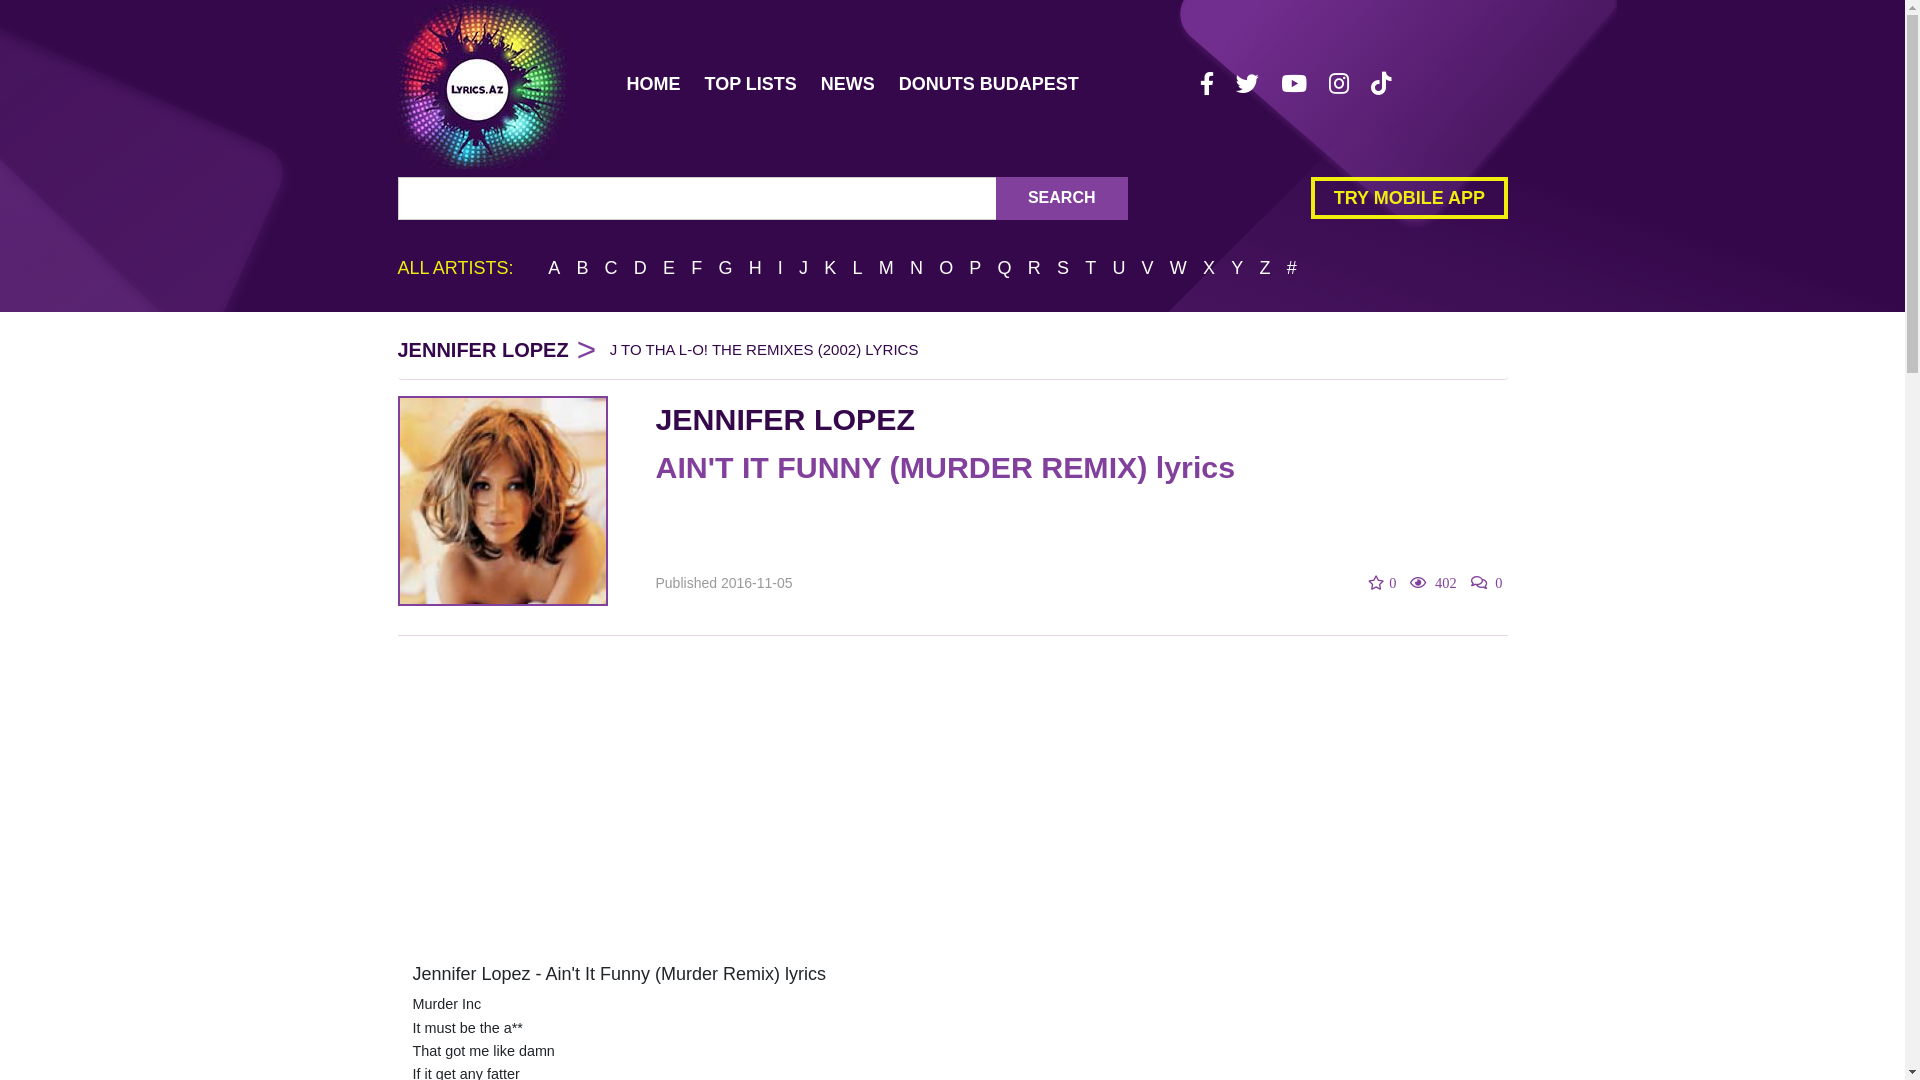  Describe the element at coordinates (725, 268) in the screenshot. I see `G` at that location.